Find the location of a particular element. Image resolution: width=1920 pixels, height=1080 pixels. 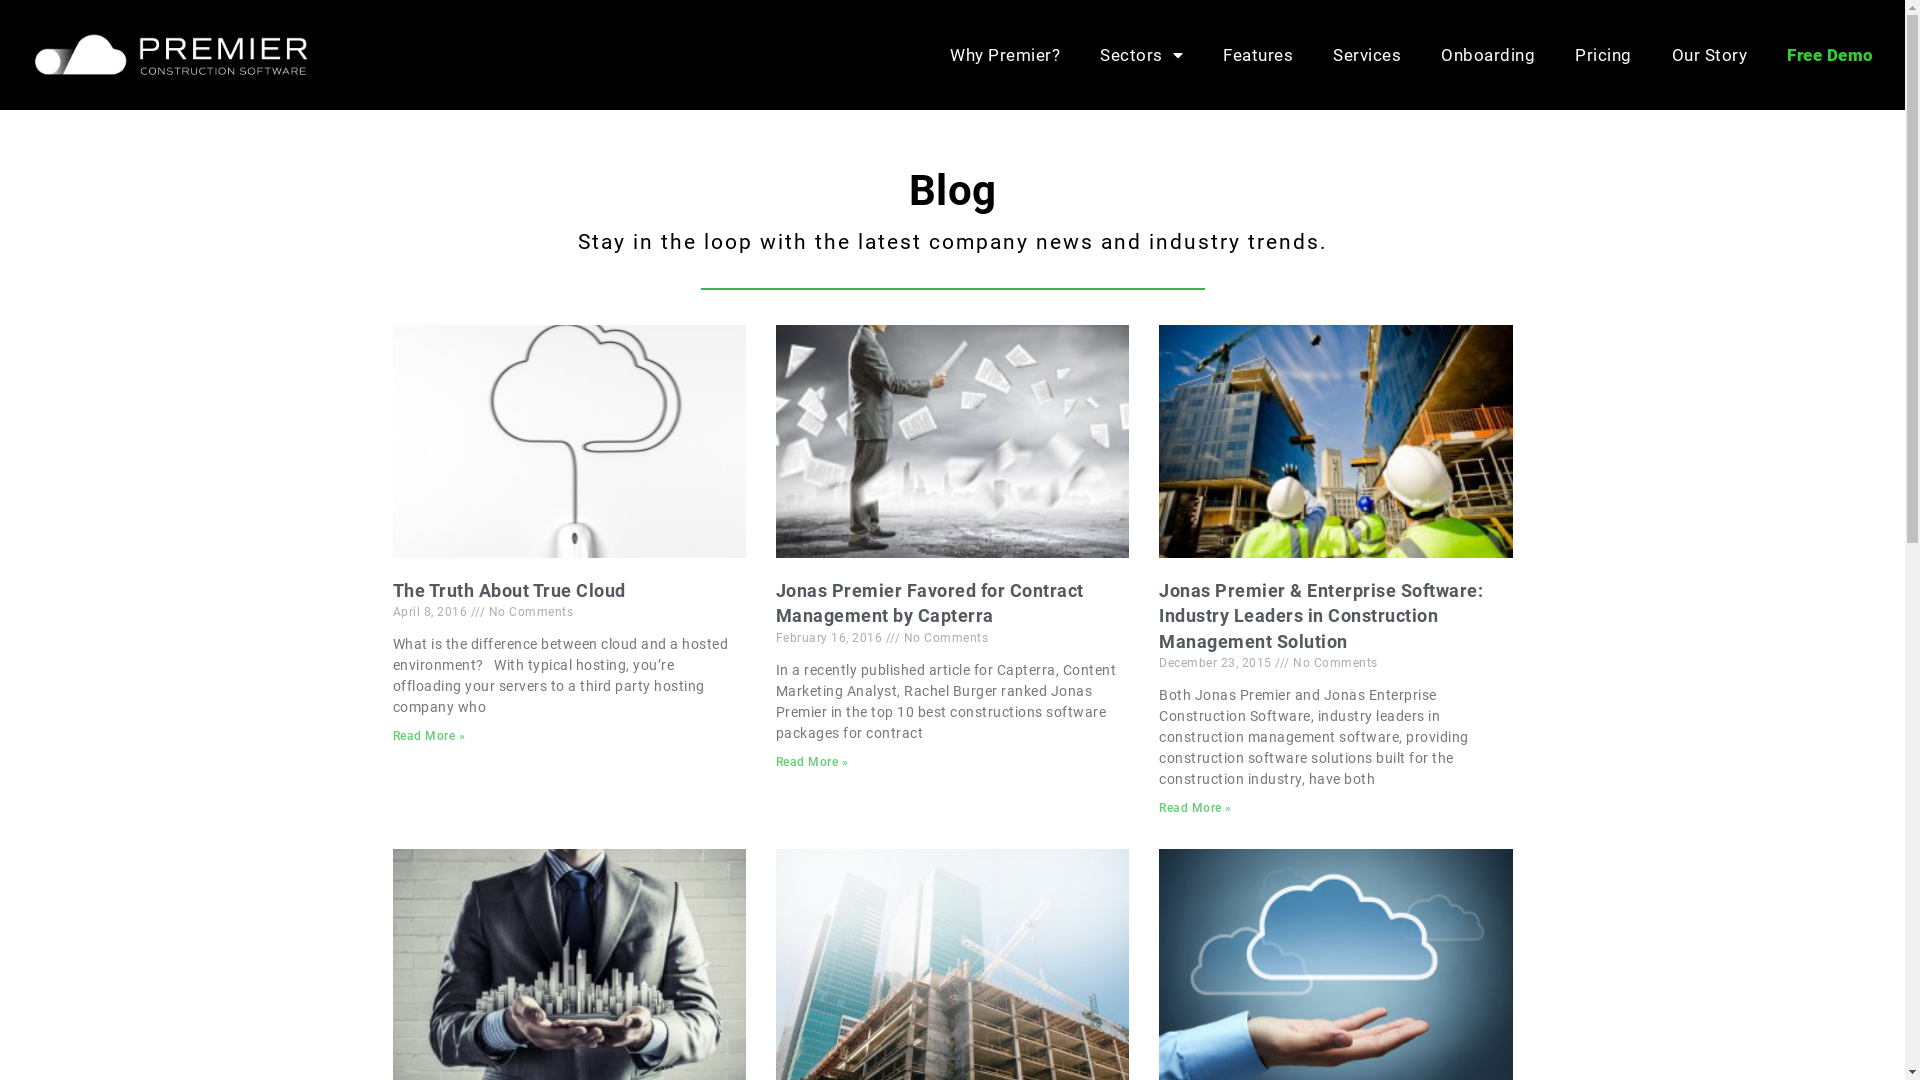

Jonas Premier Favored for Contract Management by Capterra is located at coordinates (930, 603).